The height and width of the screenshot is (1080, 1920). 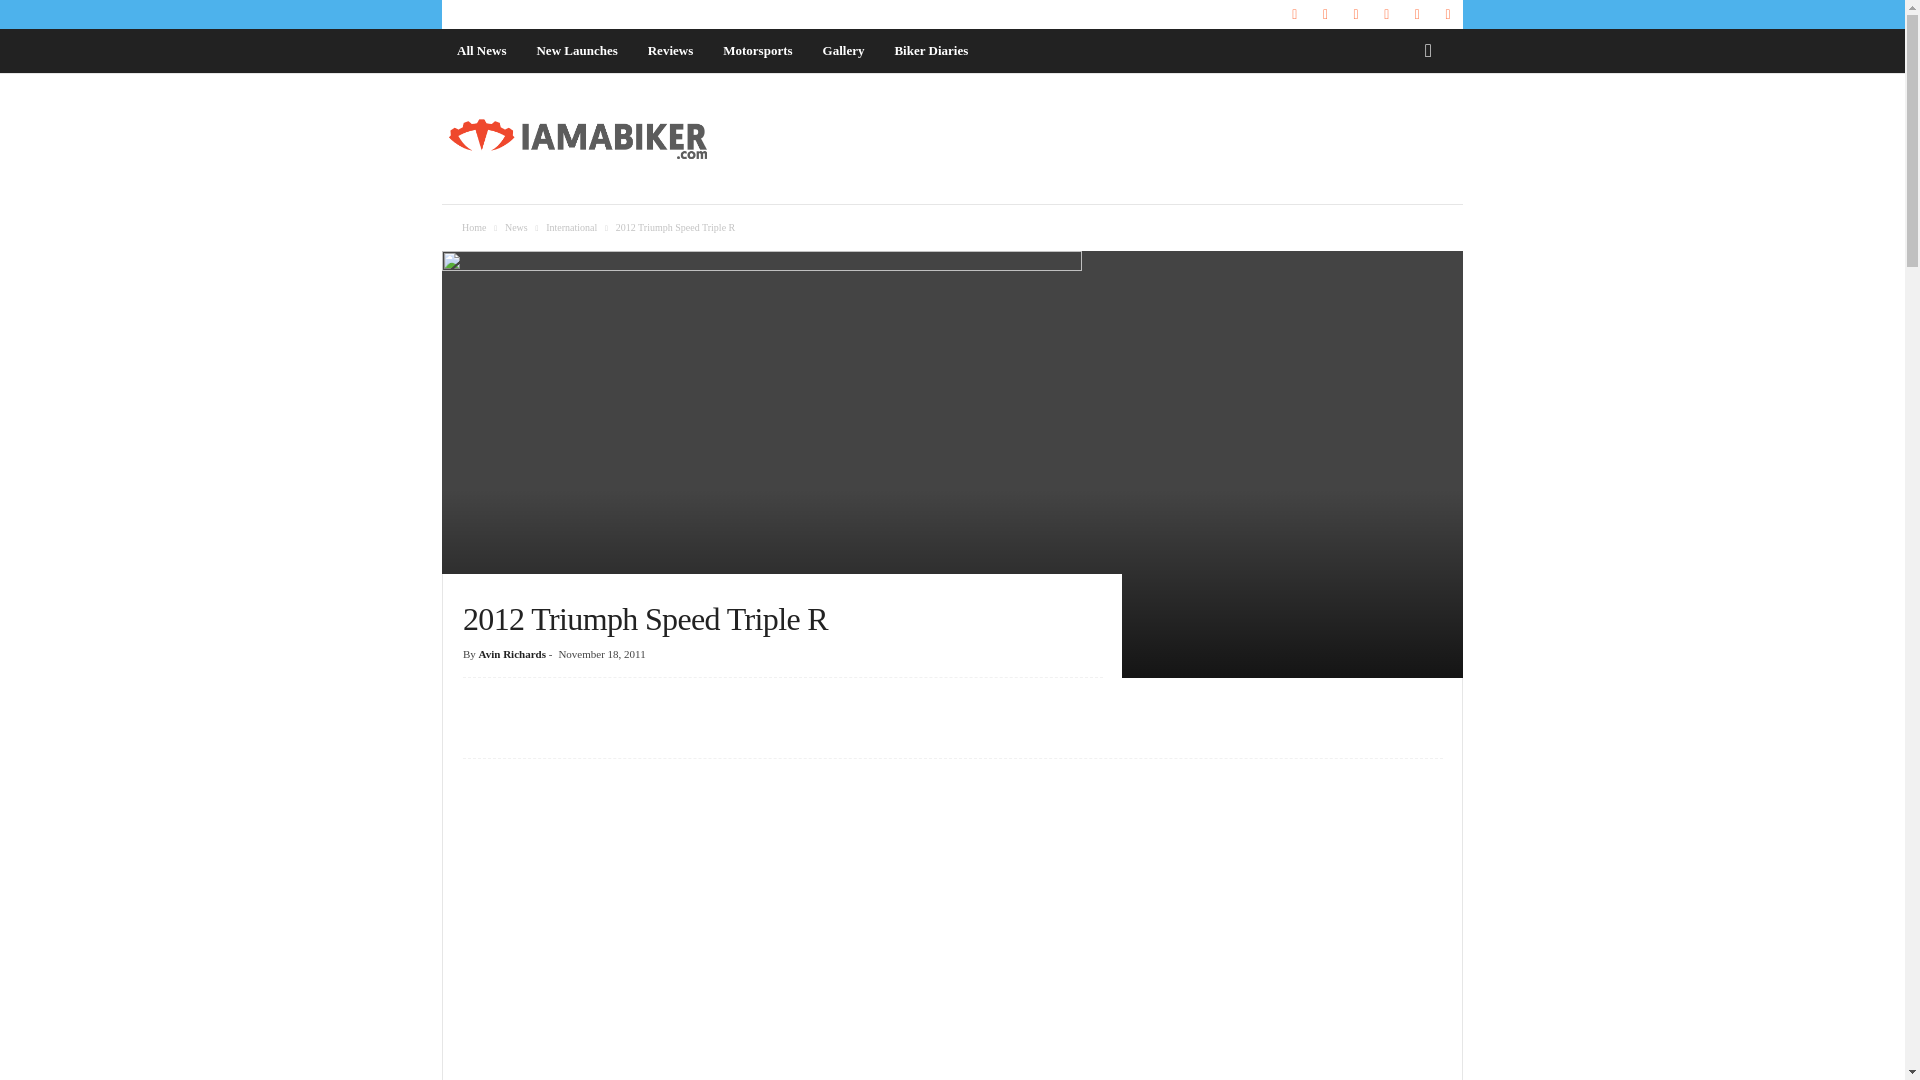 I want to click on CONTACT US, so click(x=582, y=14).